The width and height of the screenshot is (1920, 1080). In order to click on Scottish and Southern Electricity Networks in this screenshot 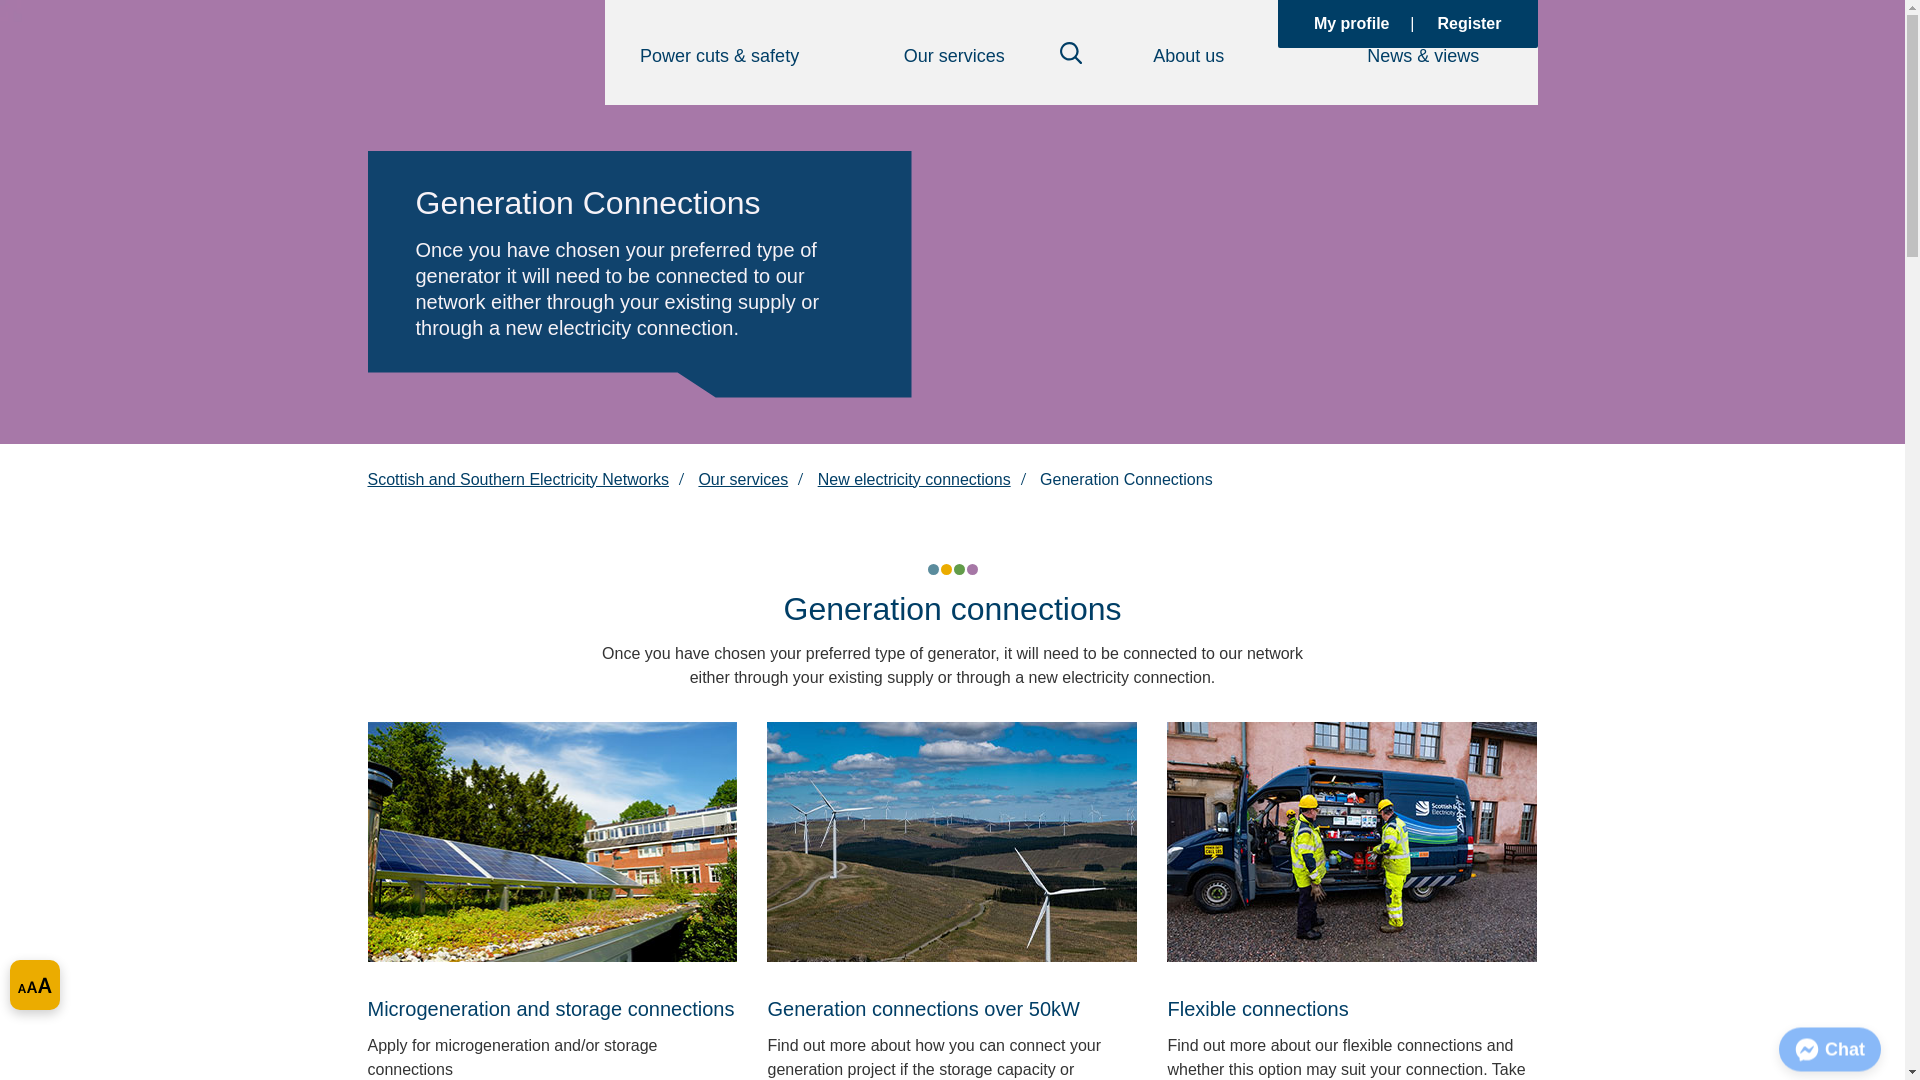, I will do `click(518, 479)`.